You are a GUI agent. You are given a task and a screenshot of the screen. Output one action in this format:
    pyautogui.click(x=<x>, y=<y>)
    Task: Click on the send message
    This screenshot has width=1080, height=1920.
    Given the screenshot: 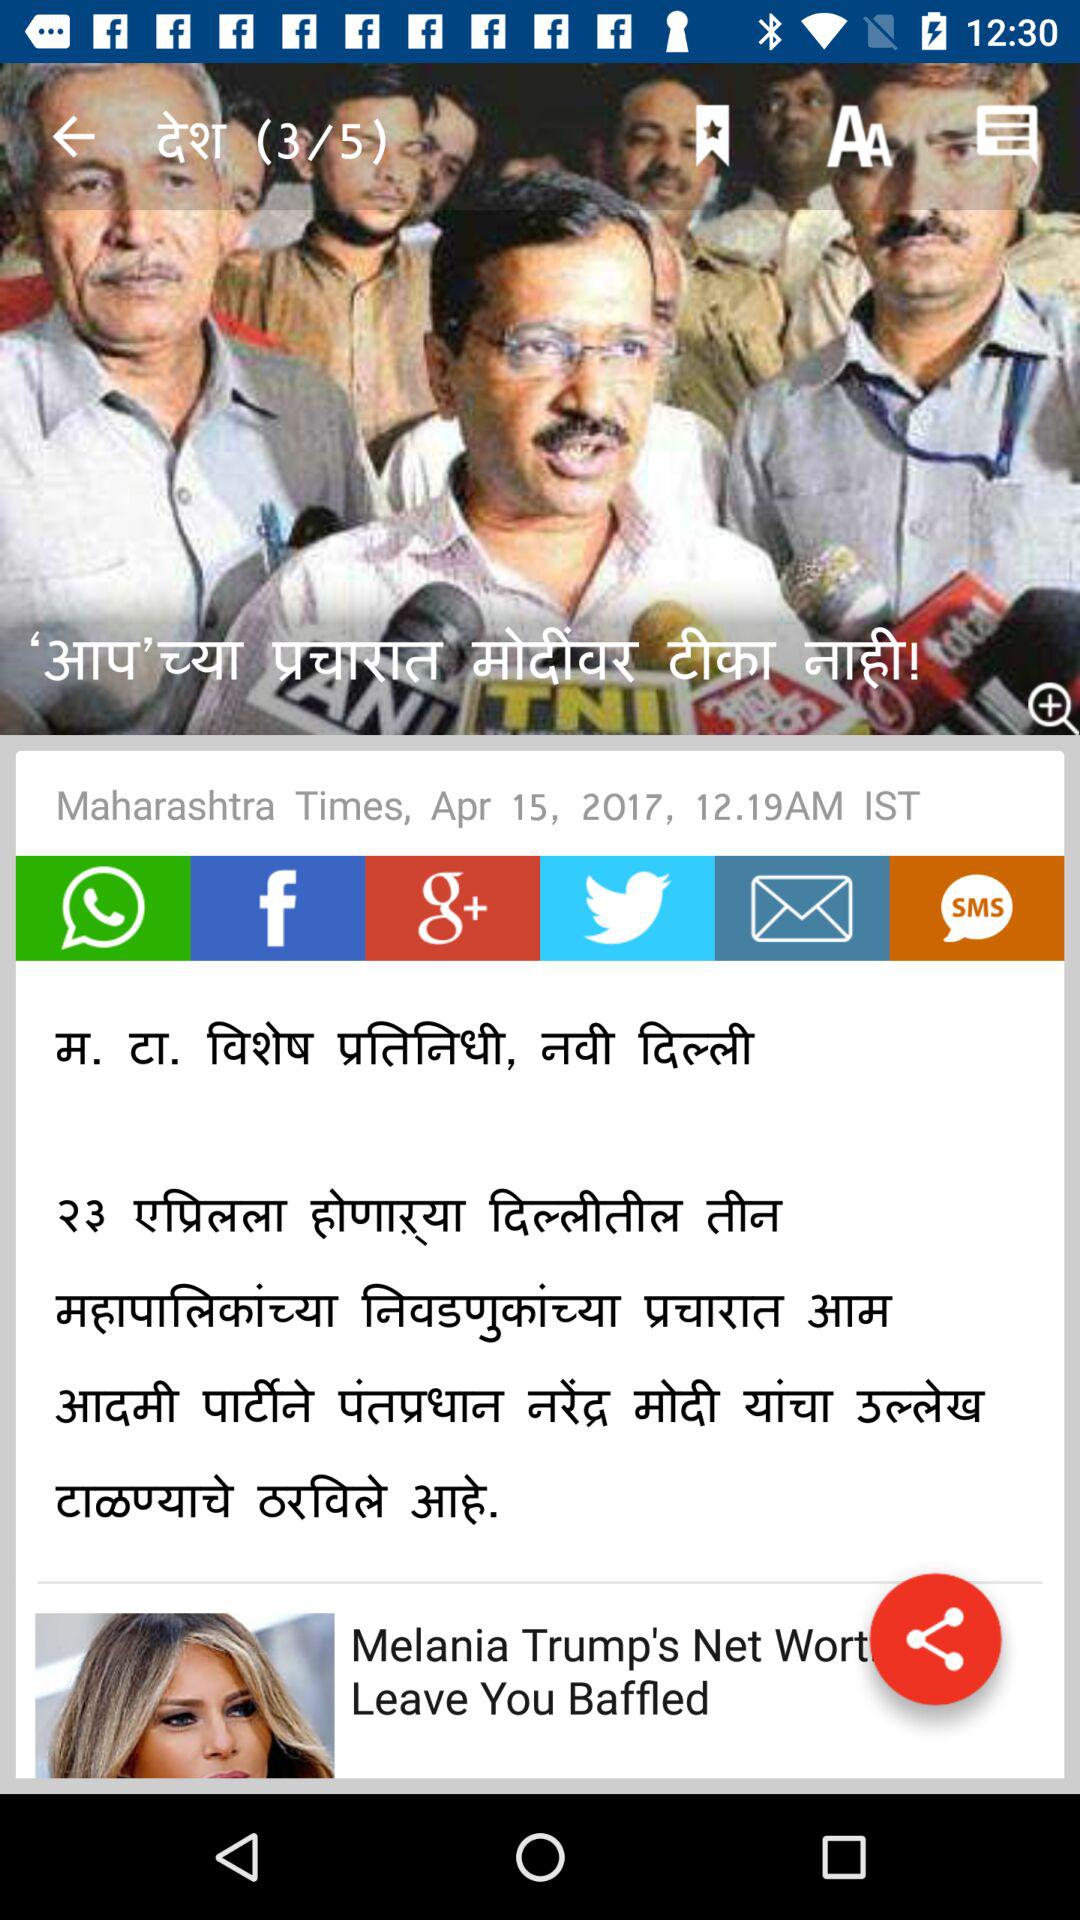 What is the action you would take?
    pyautogui.click(x=102, y=908)
    